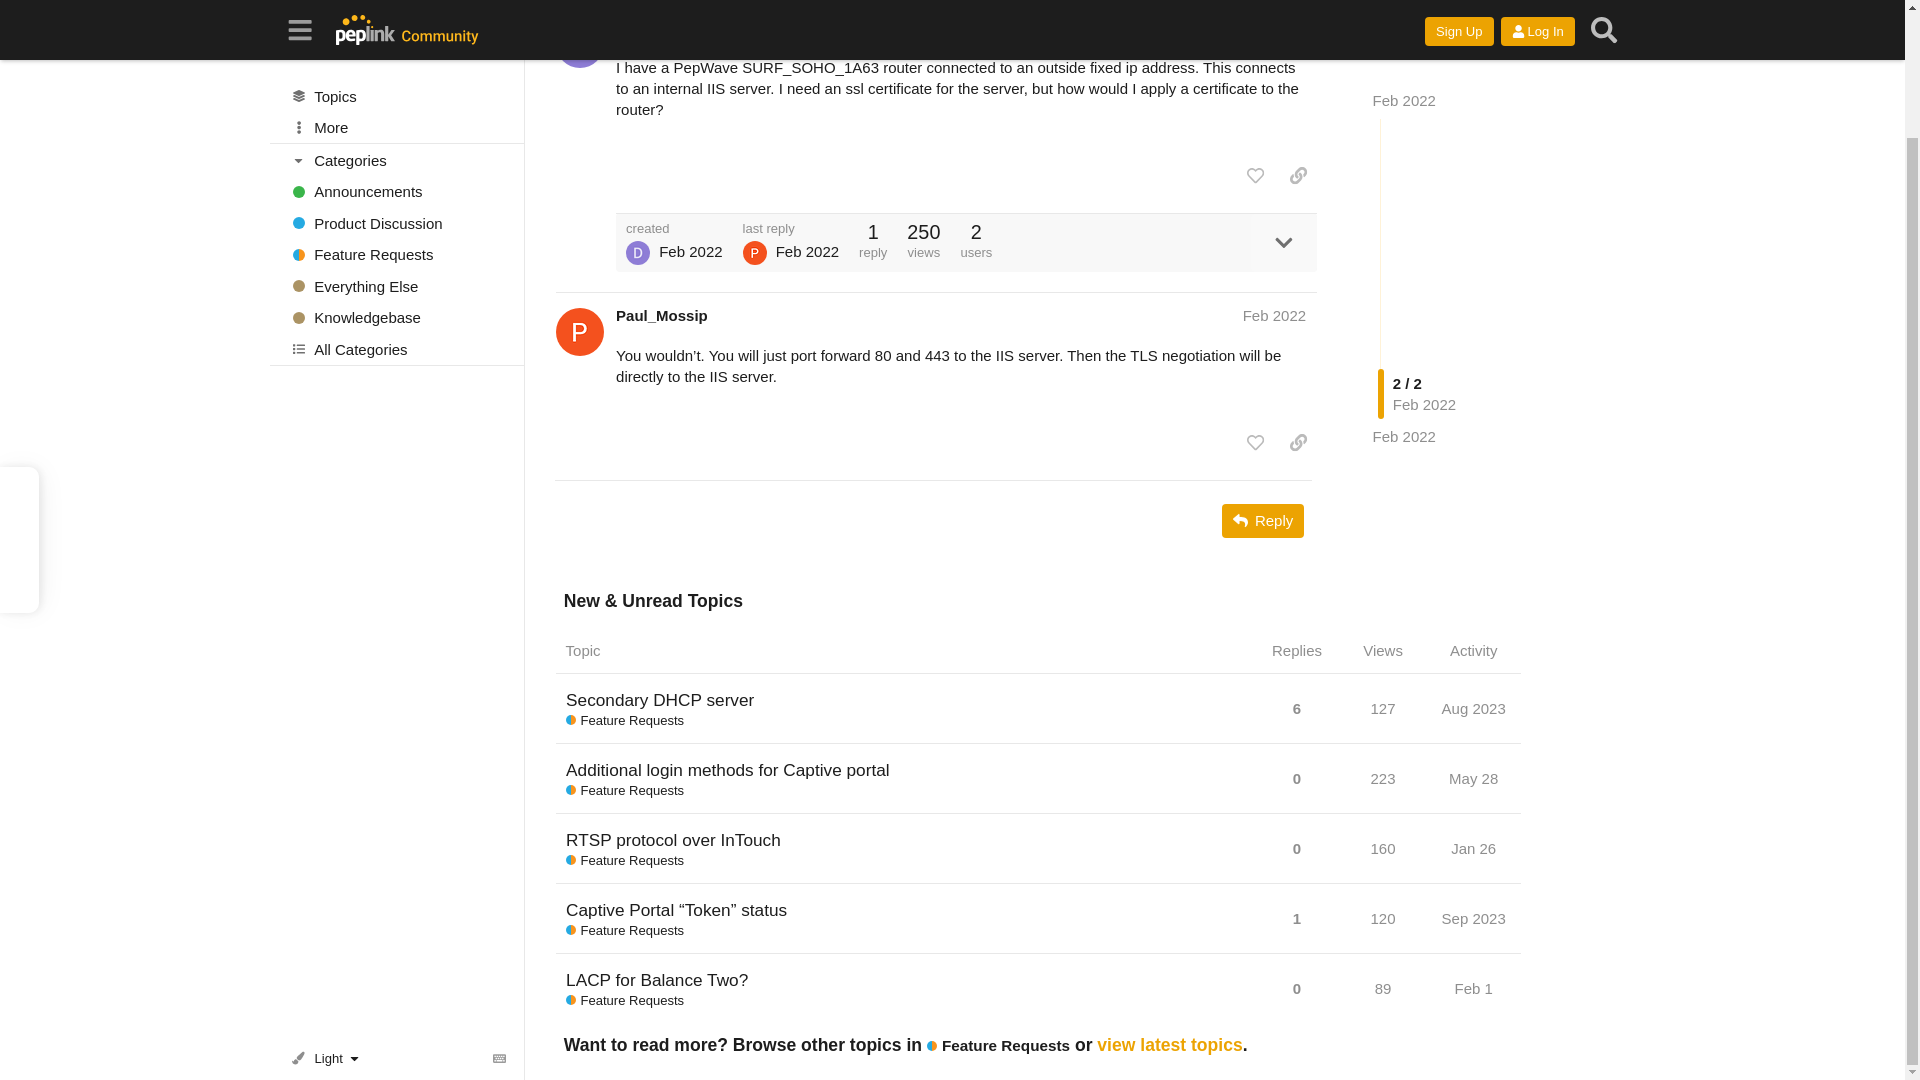  What do you see at coordinates (398, 16) in the screenshot?
I see `Categories` at bounding box center [398, 16].